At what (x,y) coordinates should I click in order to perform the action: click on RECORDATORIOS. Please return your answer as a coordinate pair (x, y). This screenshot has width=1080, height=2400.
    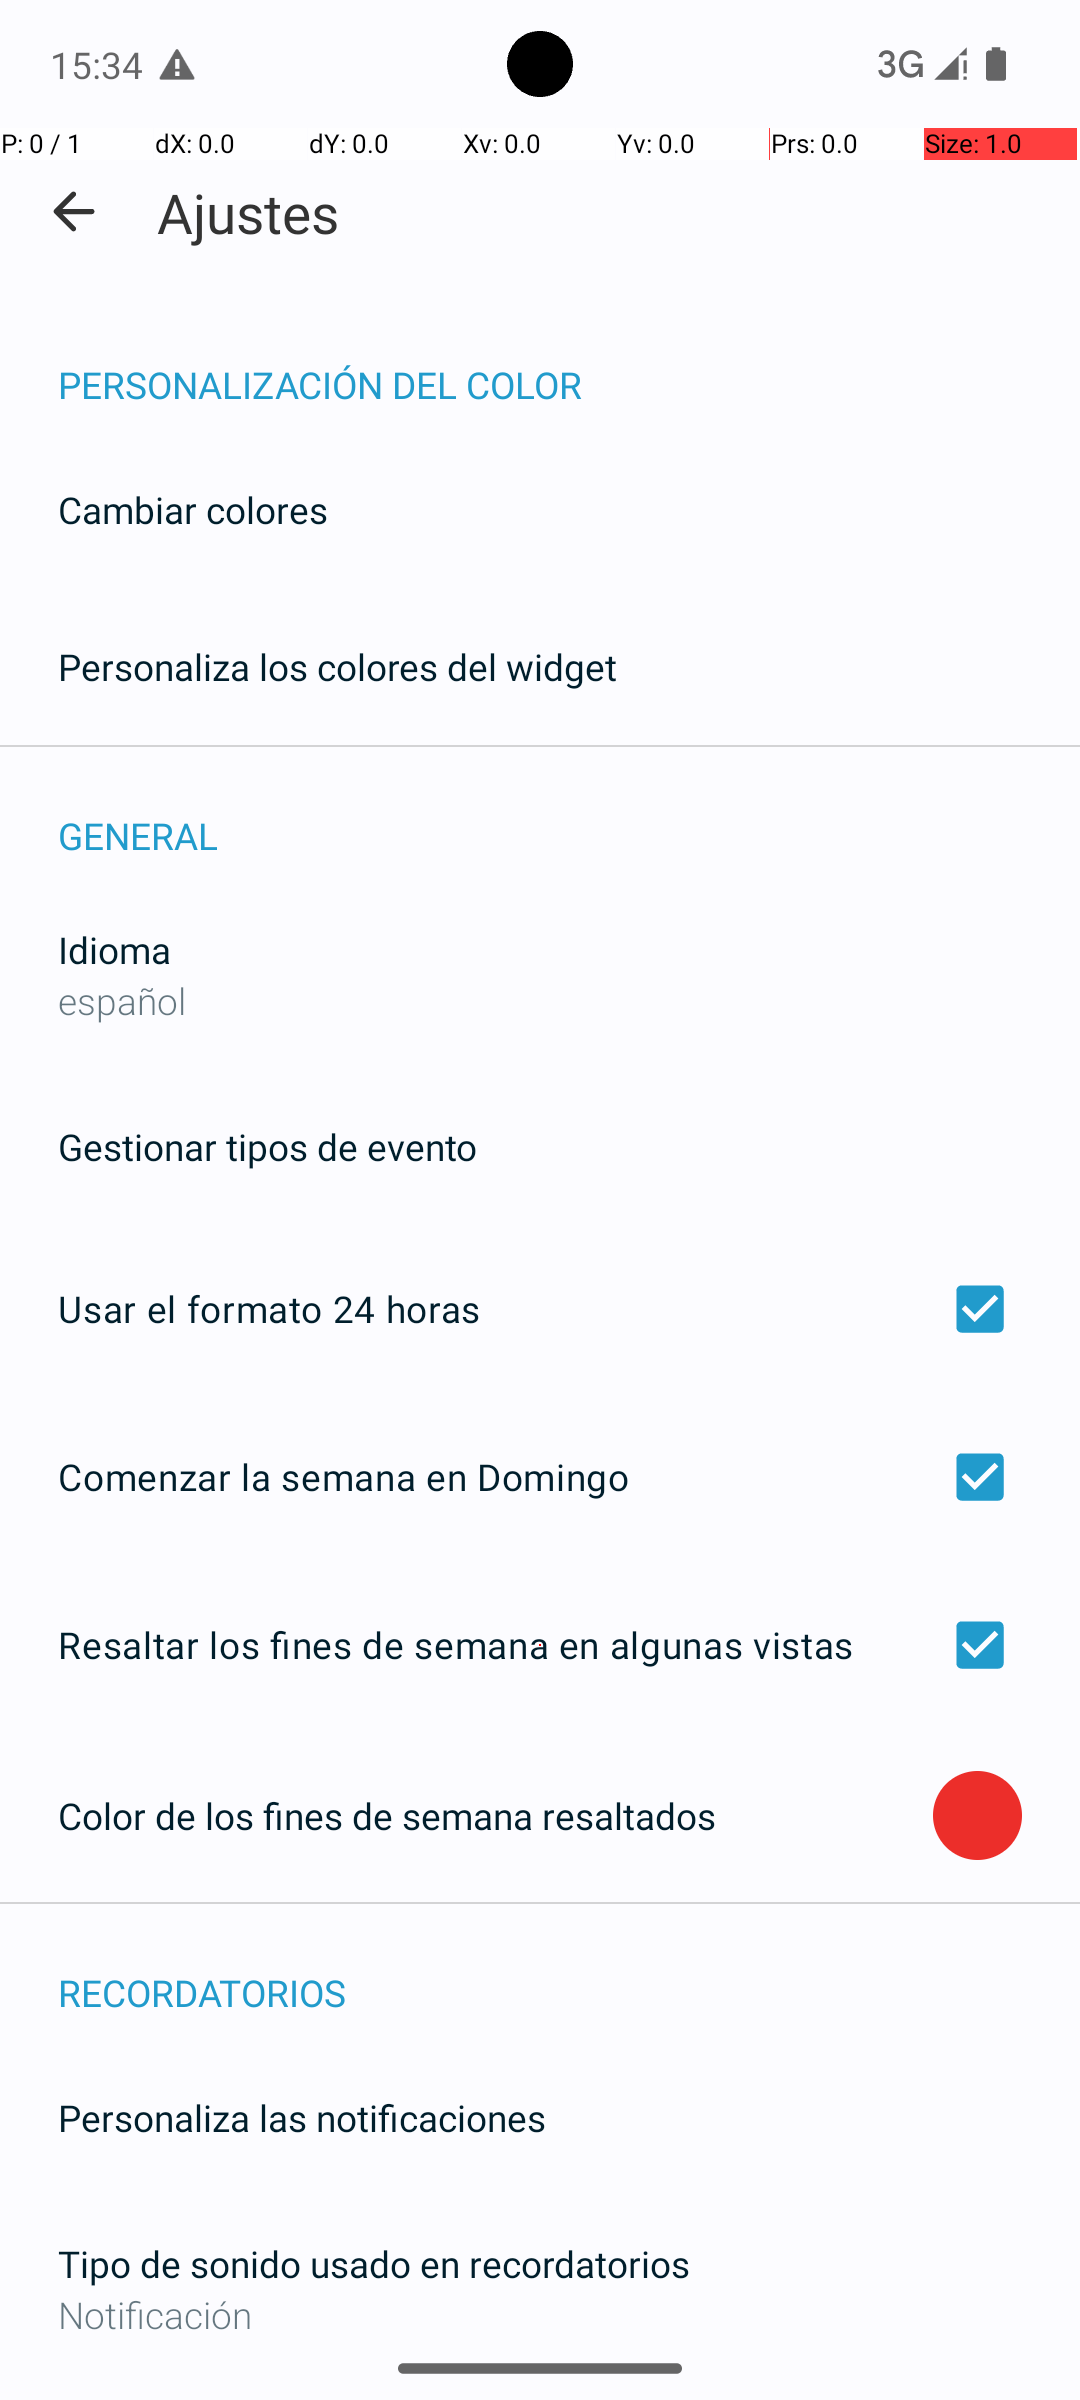
    Looking at the image, I should click on (569, 1972).